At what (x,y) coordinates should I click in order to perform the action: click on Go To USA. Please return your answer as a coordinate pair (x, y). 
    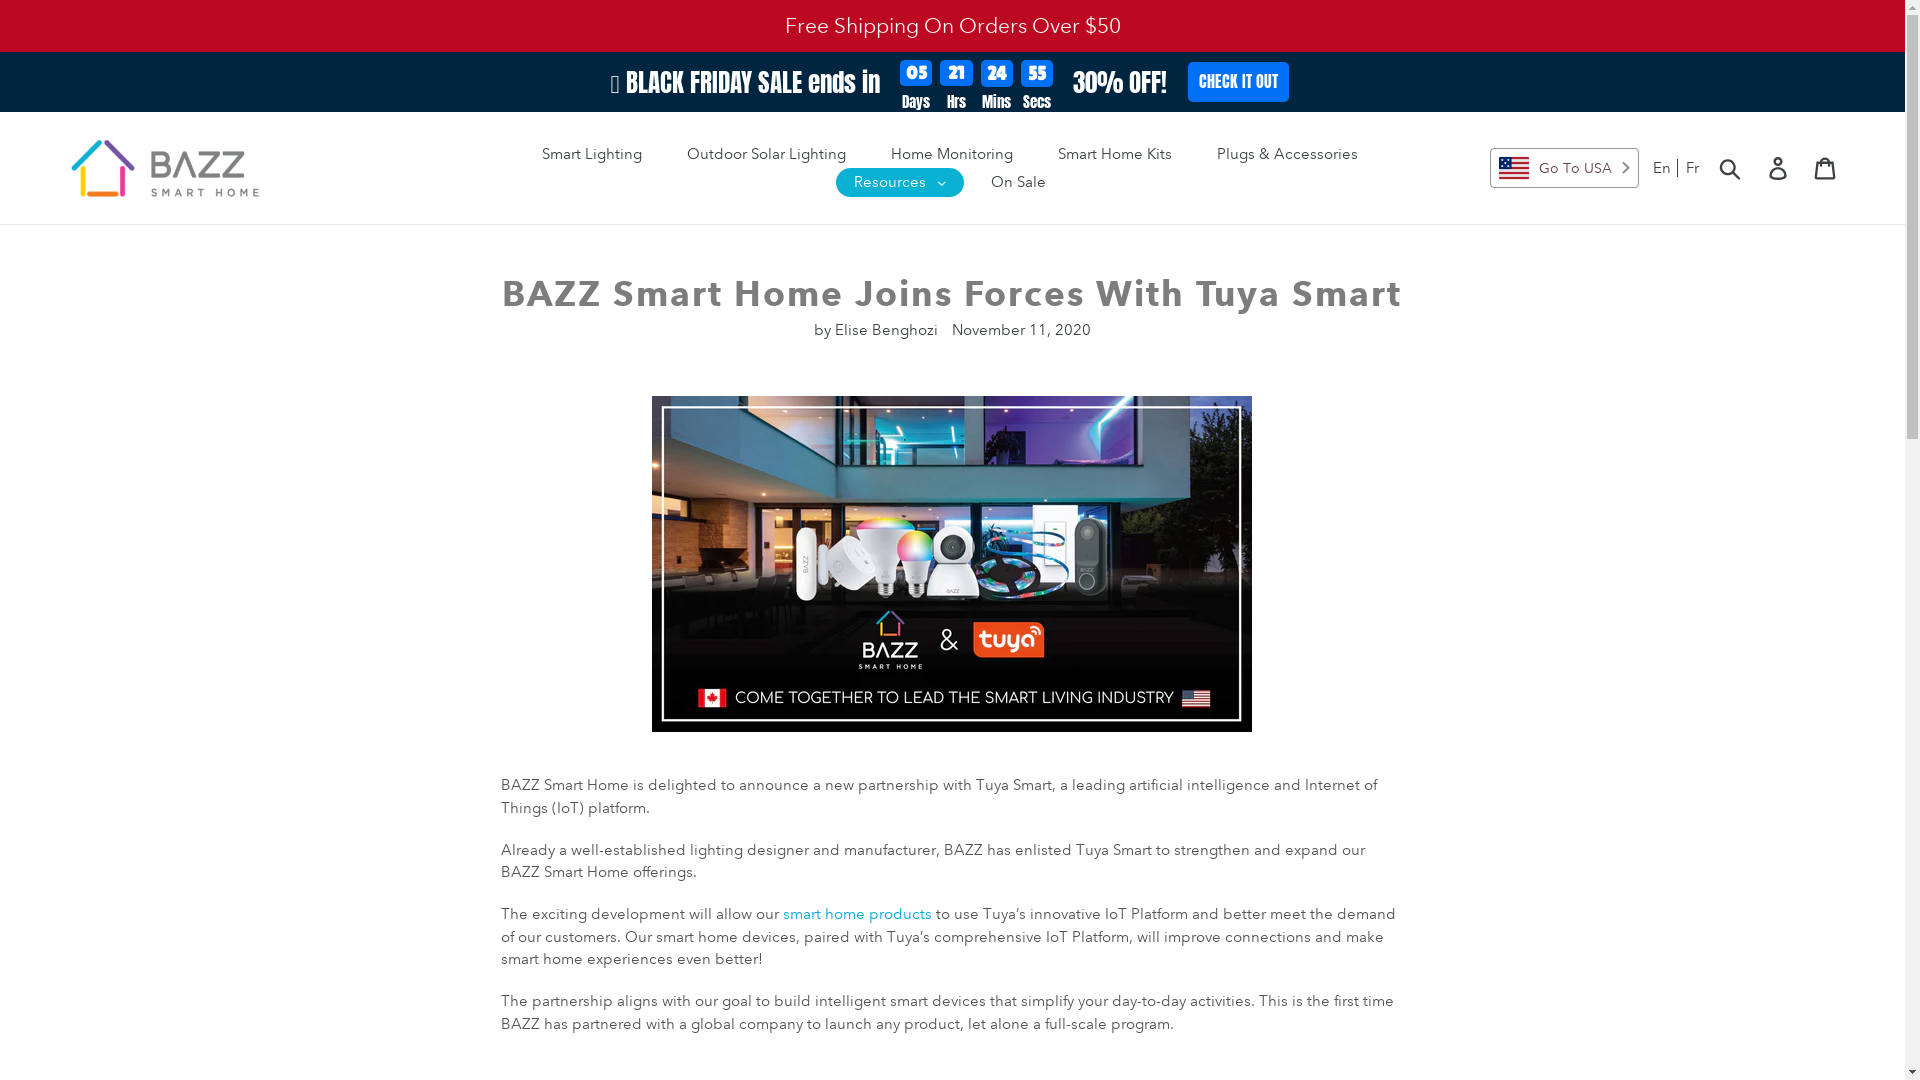
    Looking at the image, I should click on (1564, 168).